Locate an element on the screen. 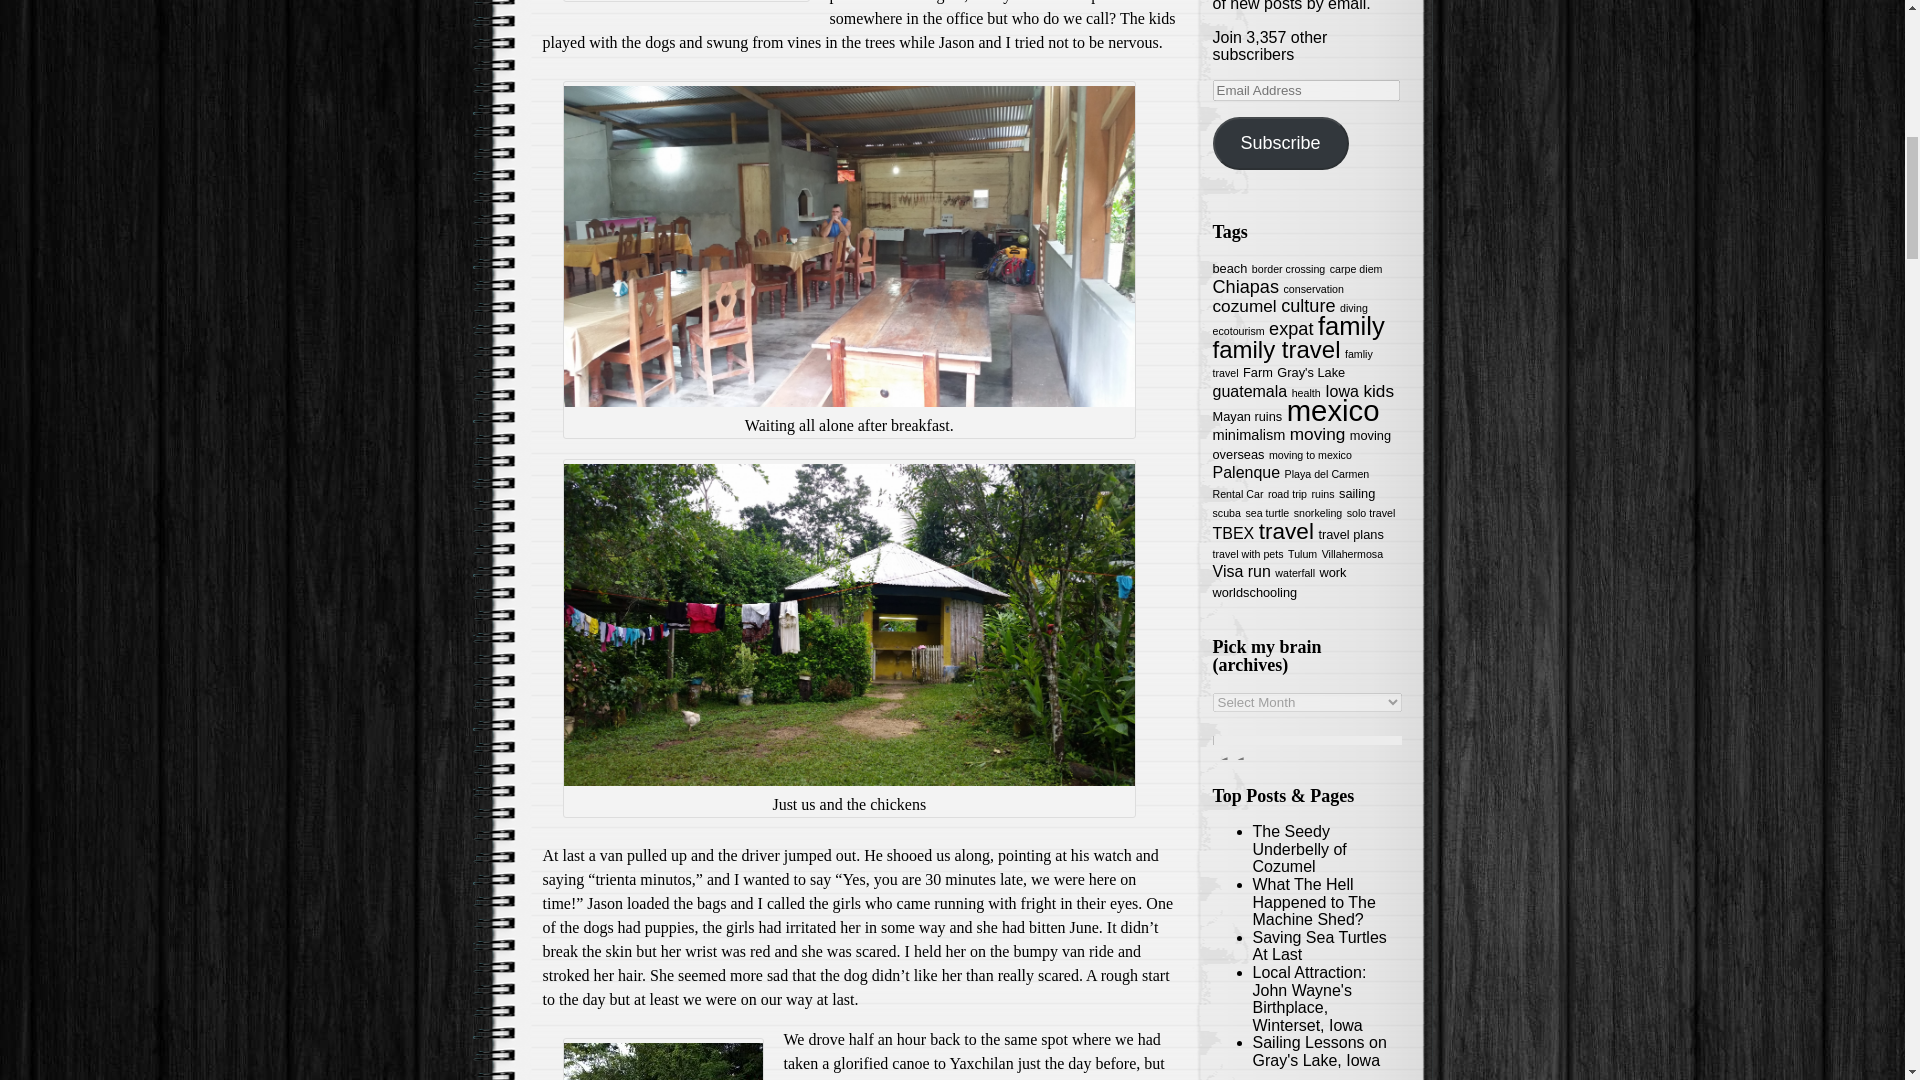 The width and height of the screenshot is (1920, 1080). cozumel is located at coordinates (1244, 306).